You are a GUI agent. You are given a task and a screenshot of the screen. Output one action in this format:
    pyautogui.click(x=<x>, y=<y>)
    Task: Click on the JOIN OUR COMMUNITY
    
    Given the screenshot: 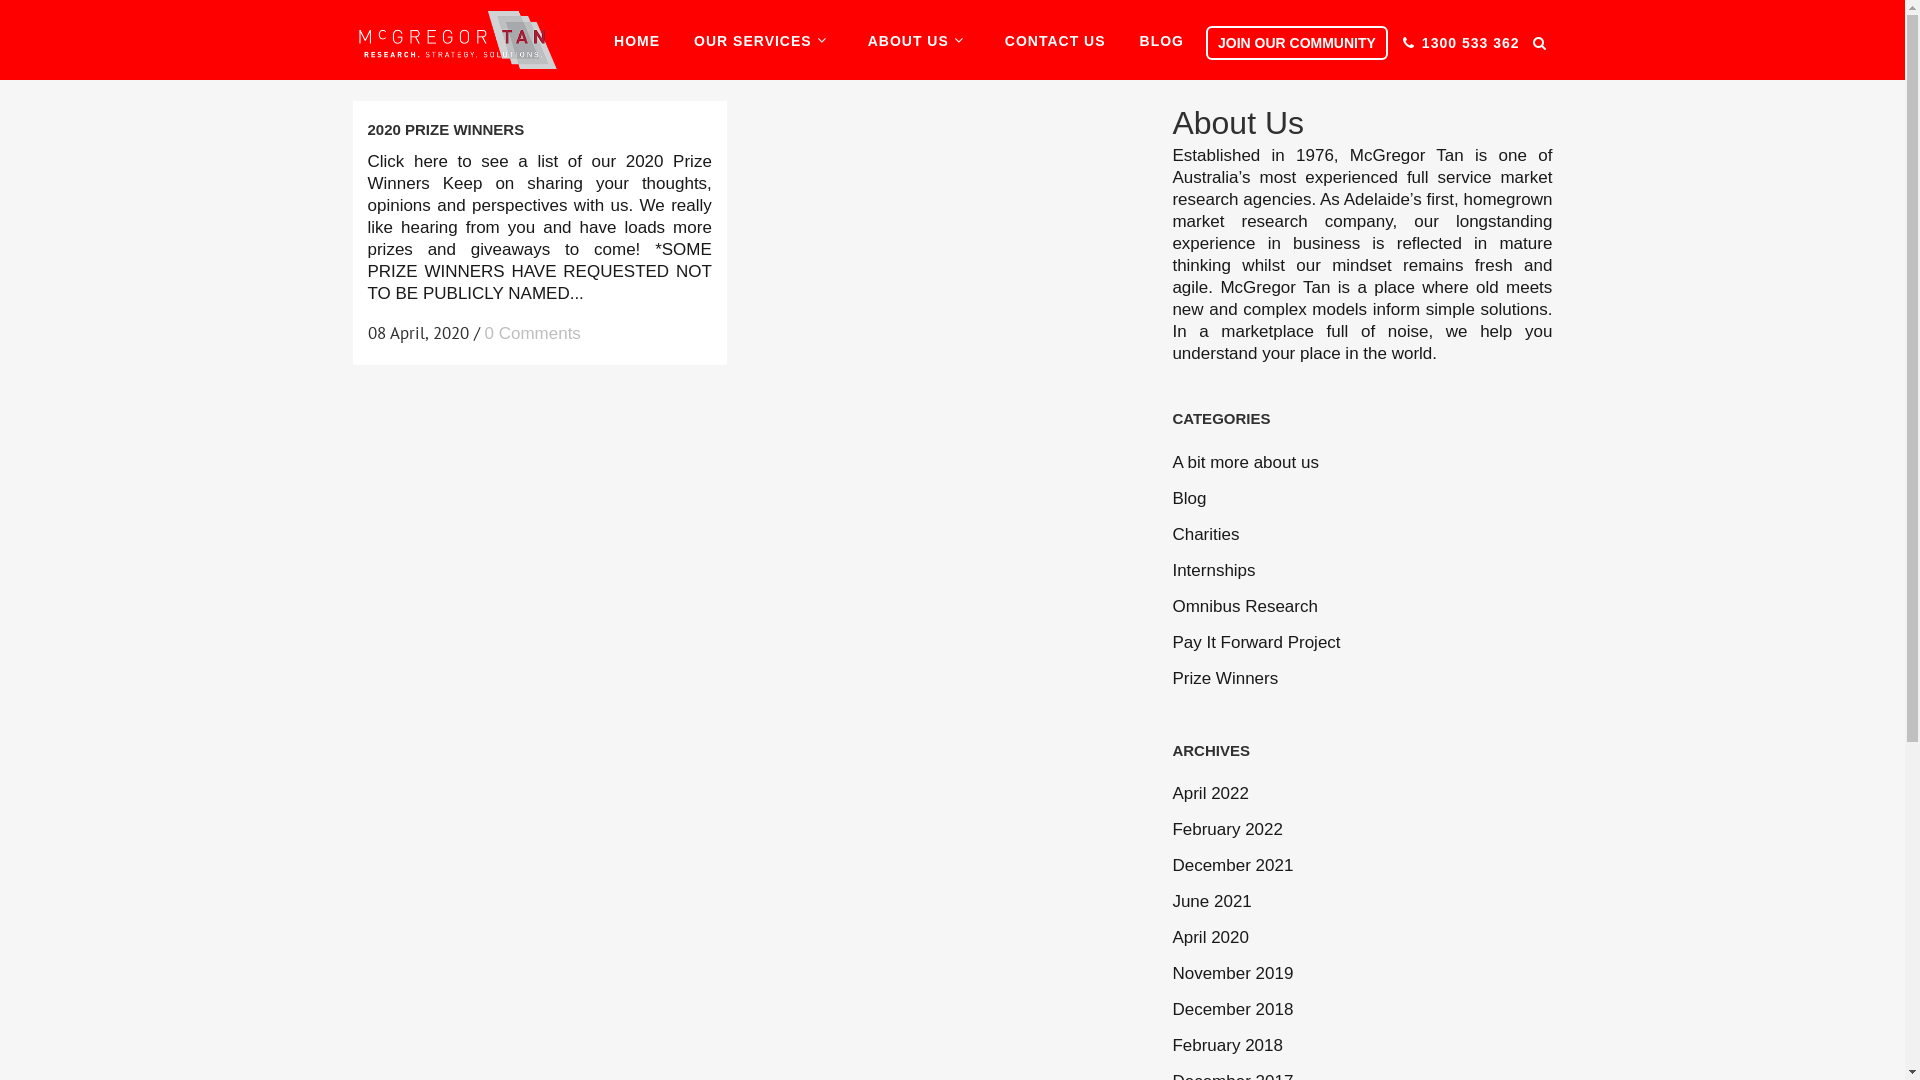 What is the action you would take?
    pyautogui.click(x=1297, y=43)
    